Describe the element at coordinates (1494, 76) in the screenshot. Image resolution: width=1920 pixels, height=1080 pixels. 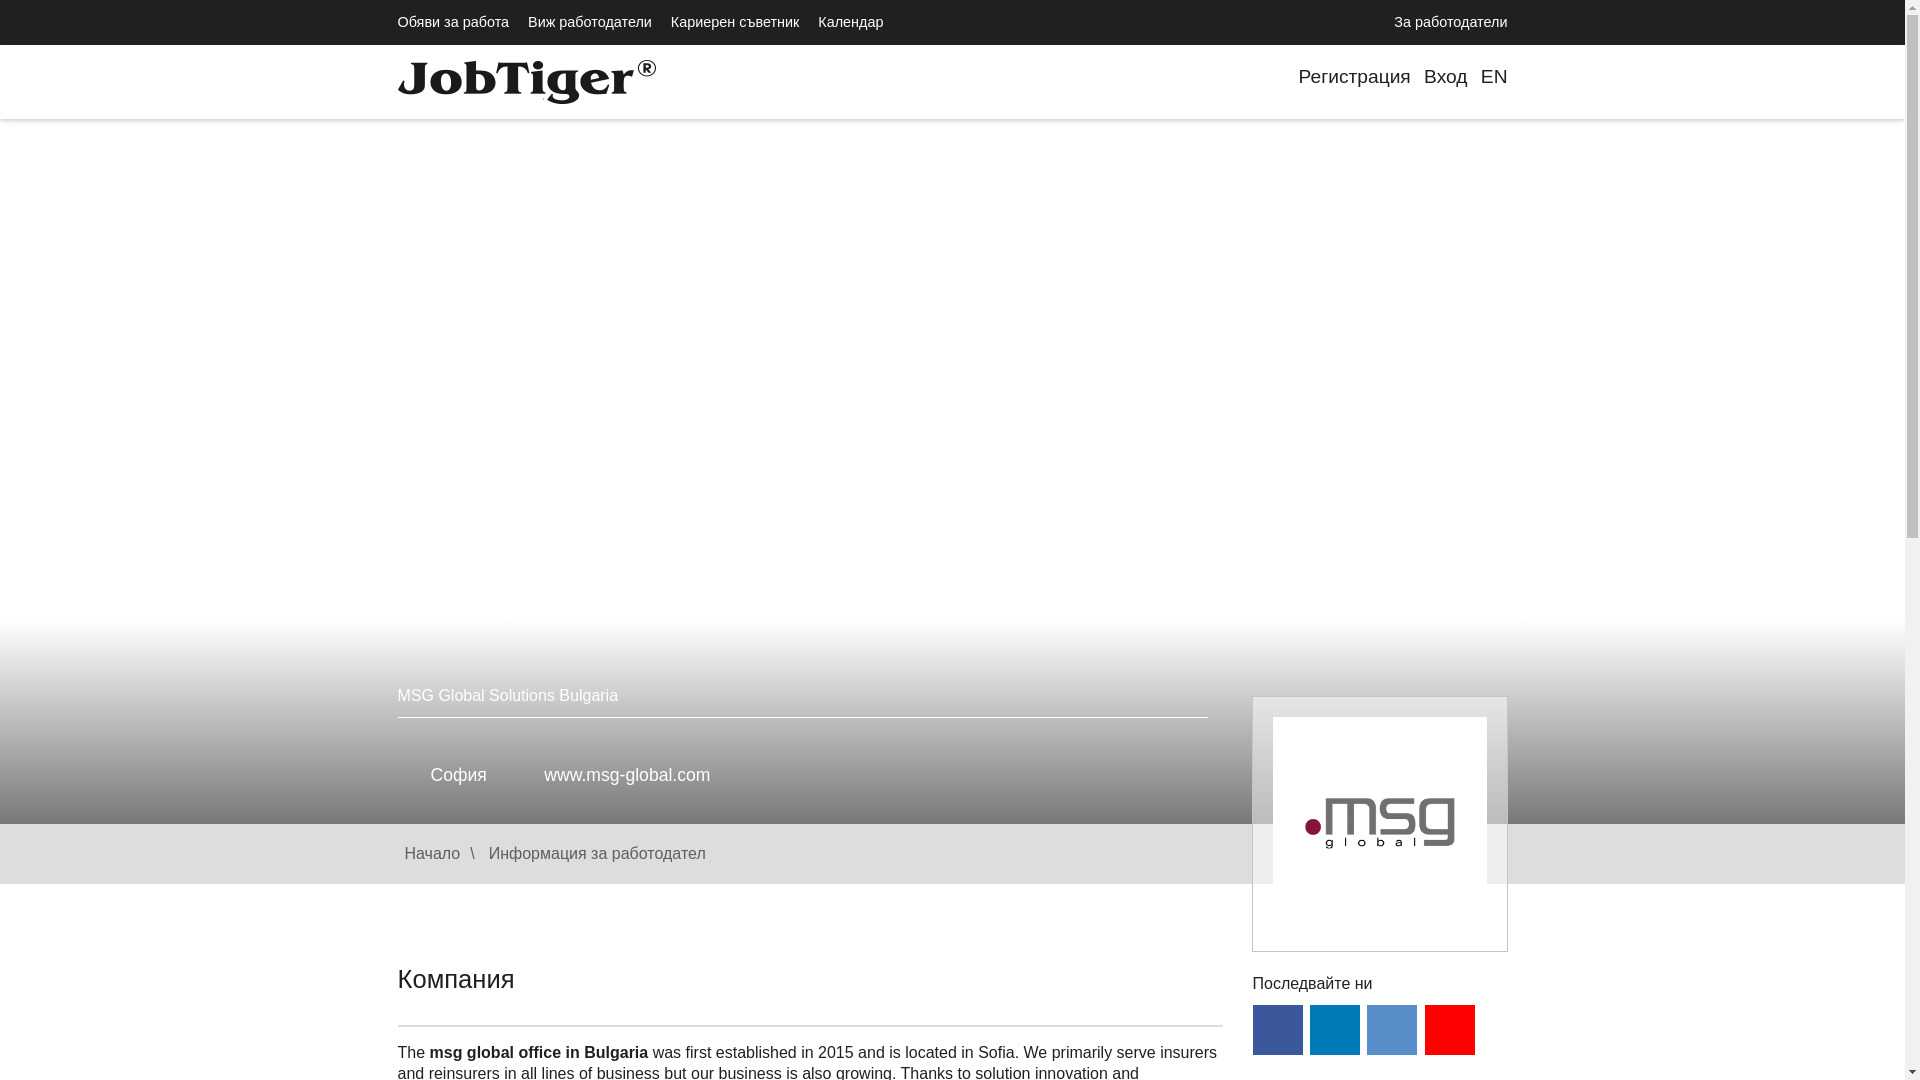
I see `English` at that location.